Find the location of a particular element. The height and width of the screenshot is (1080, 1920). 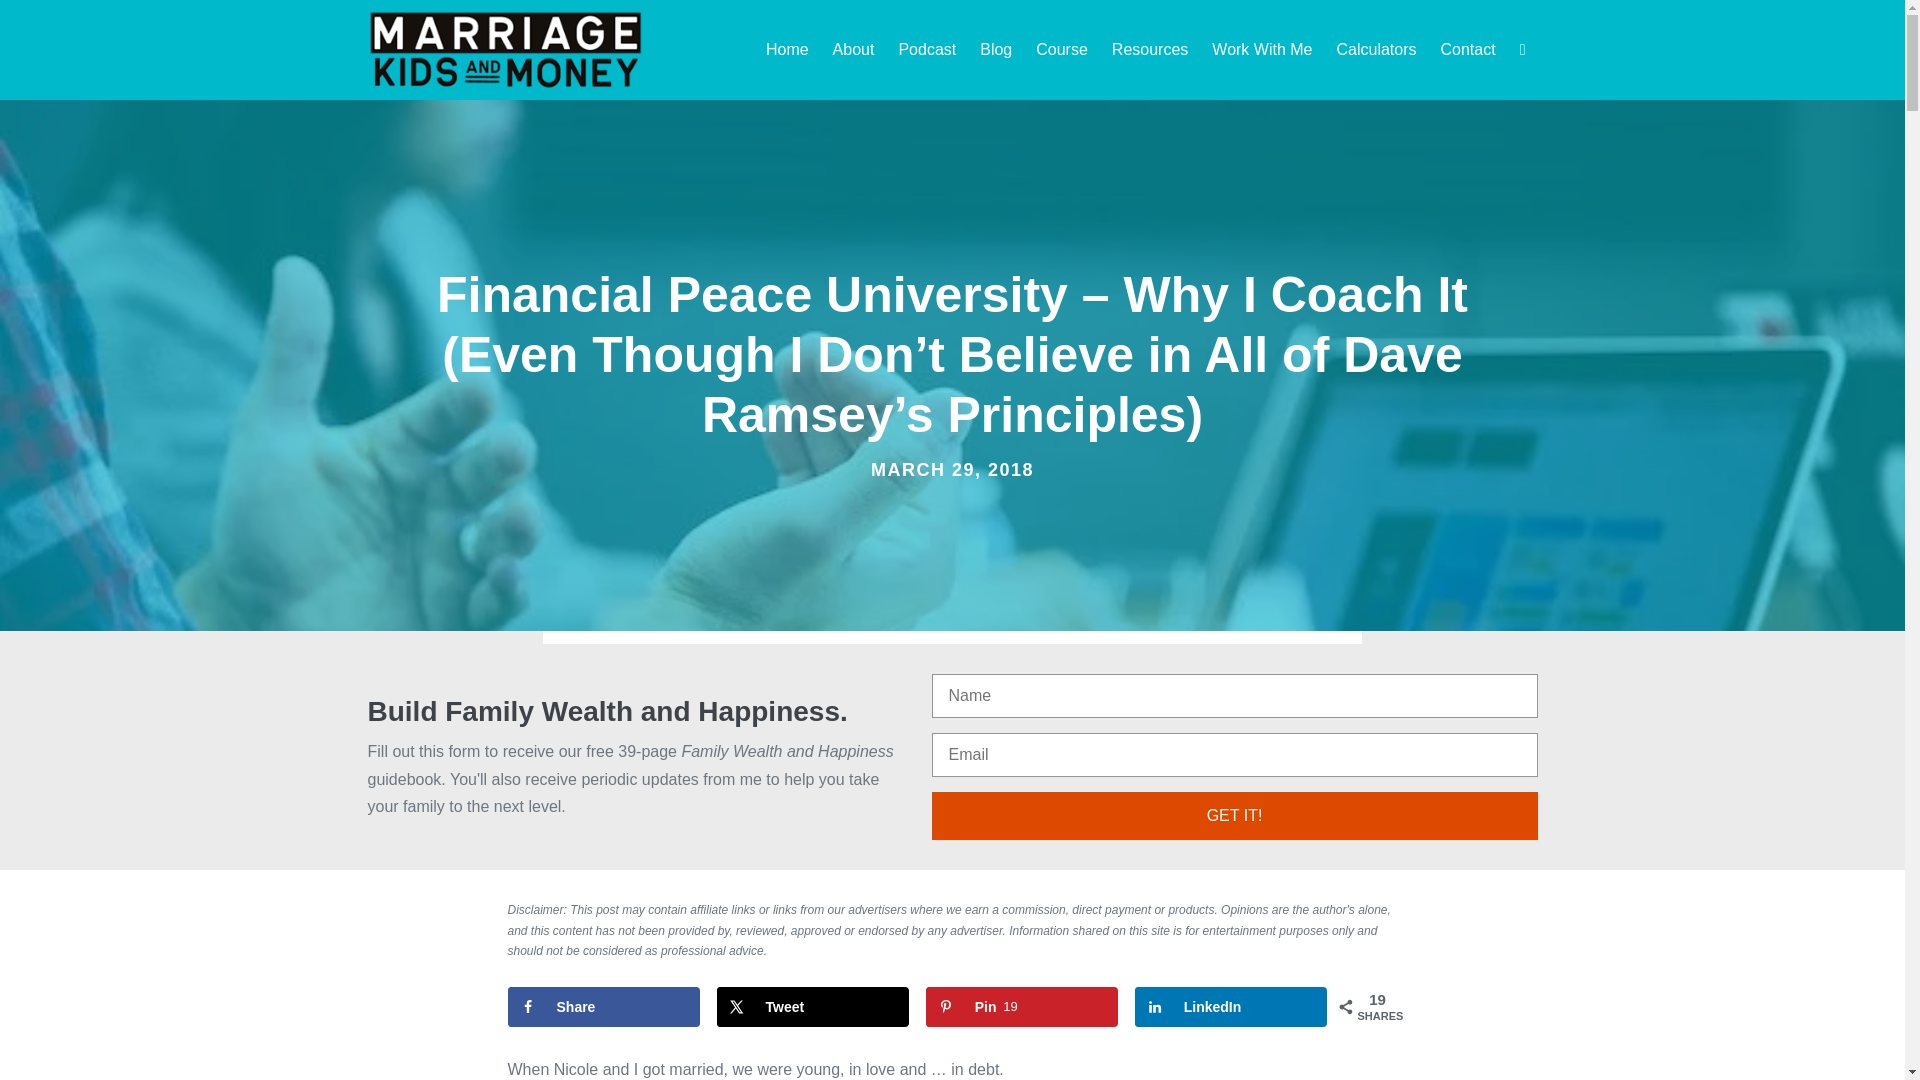

Share on LinkedIn is located at coordinates (1231, 1007).